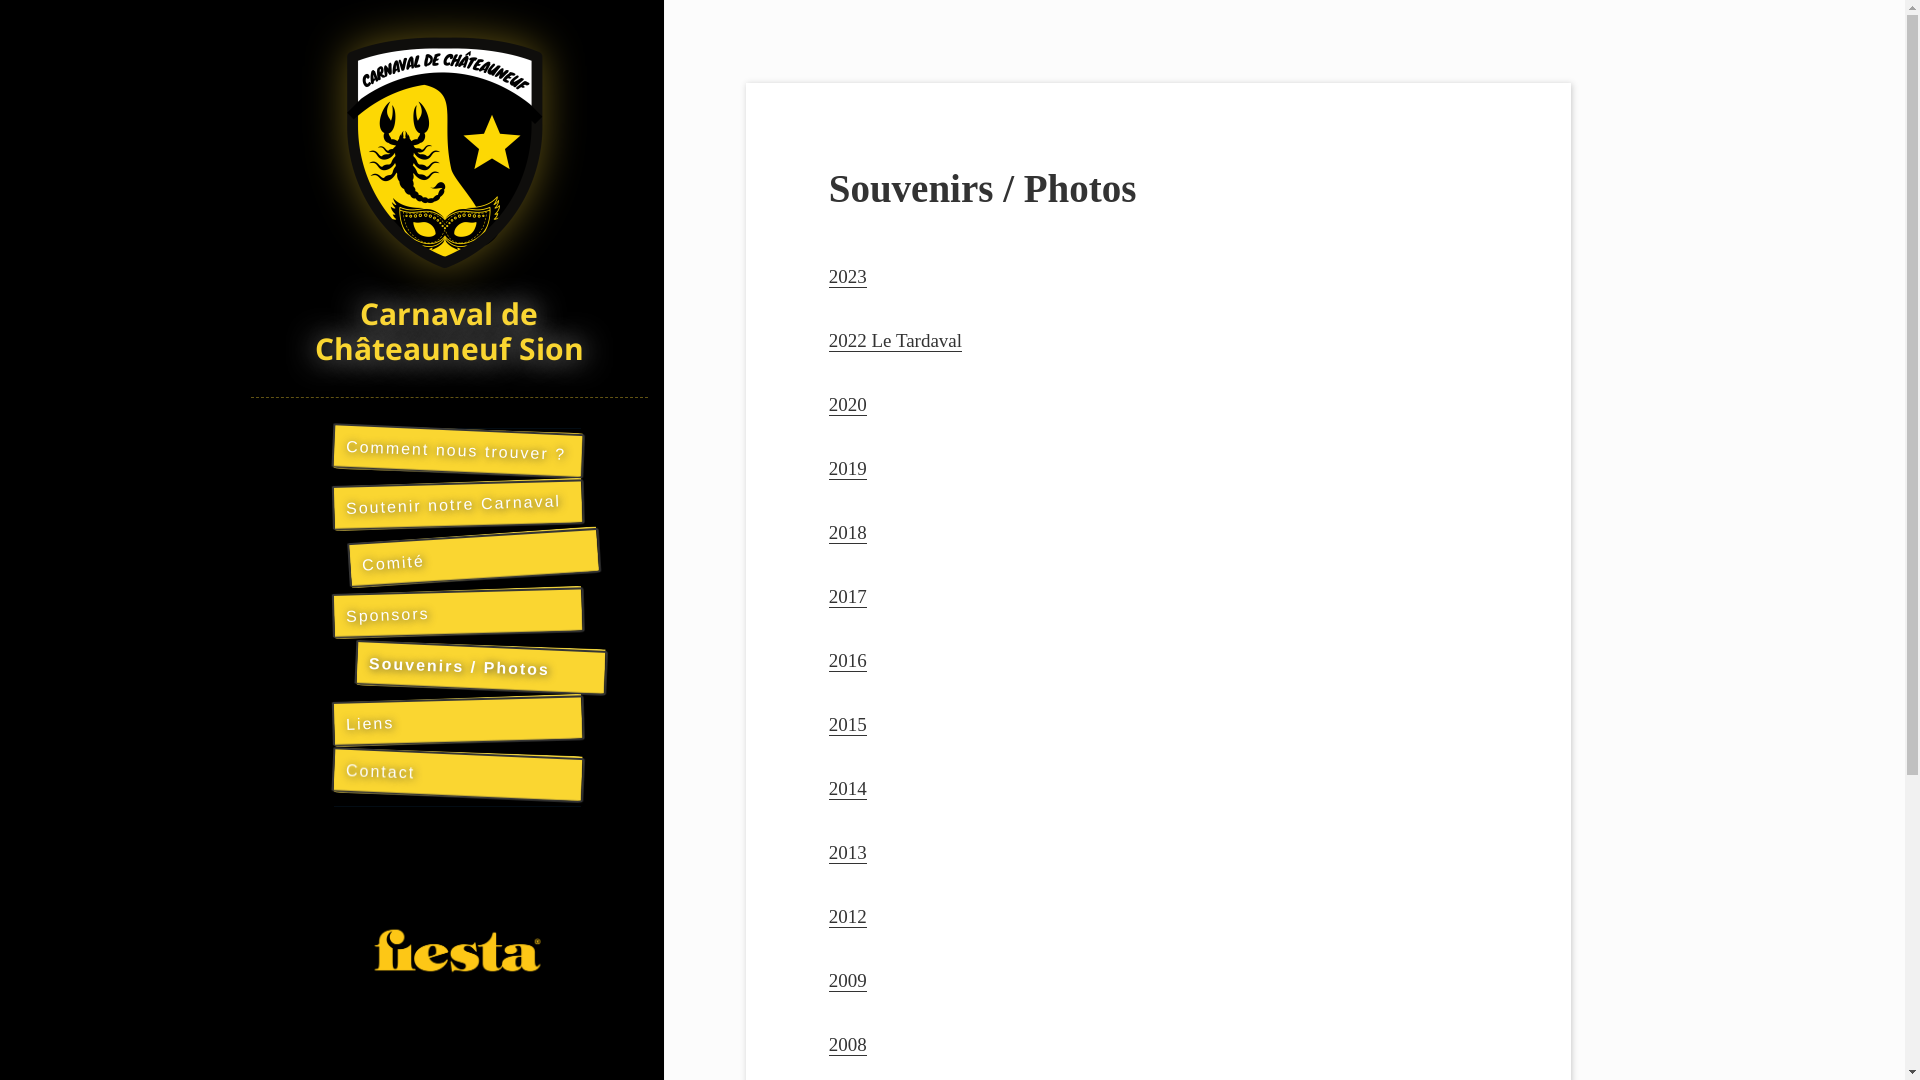 The height and width of the screenshot is (1080, 1920). I want to click on 2020, so click(848, 405).